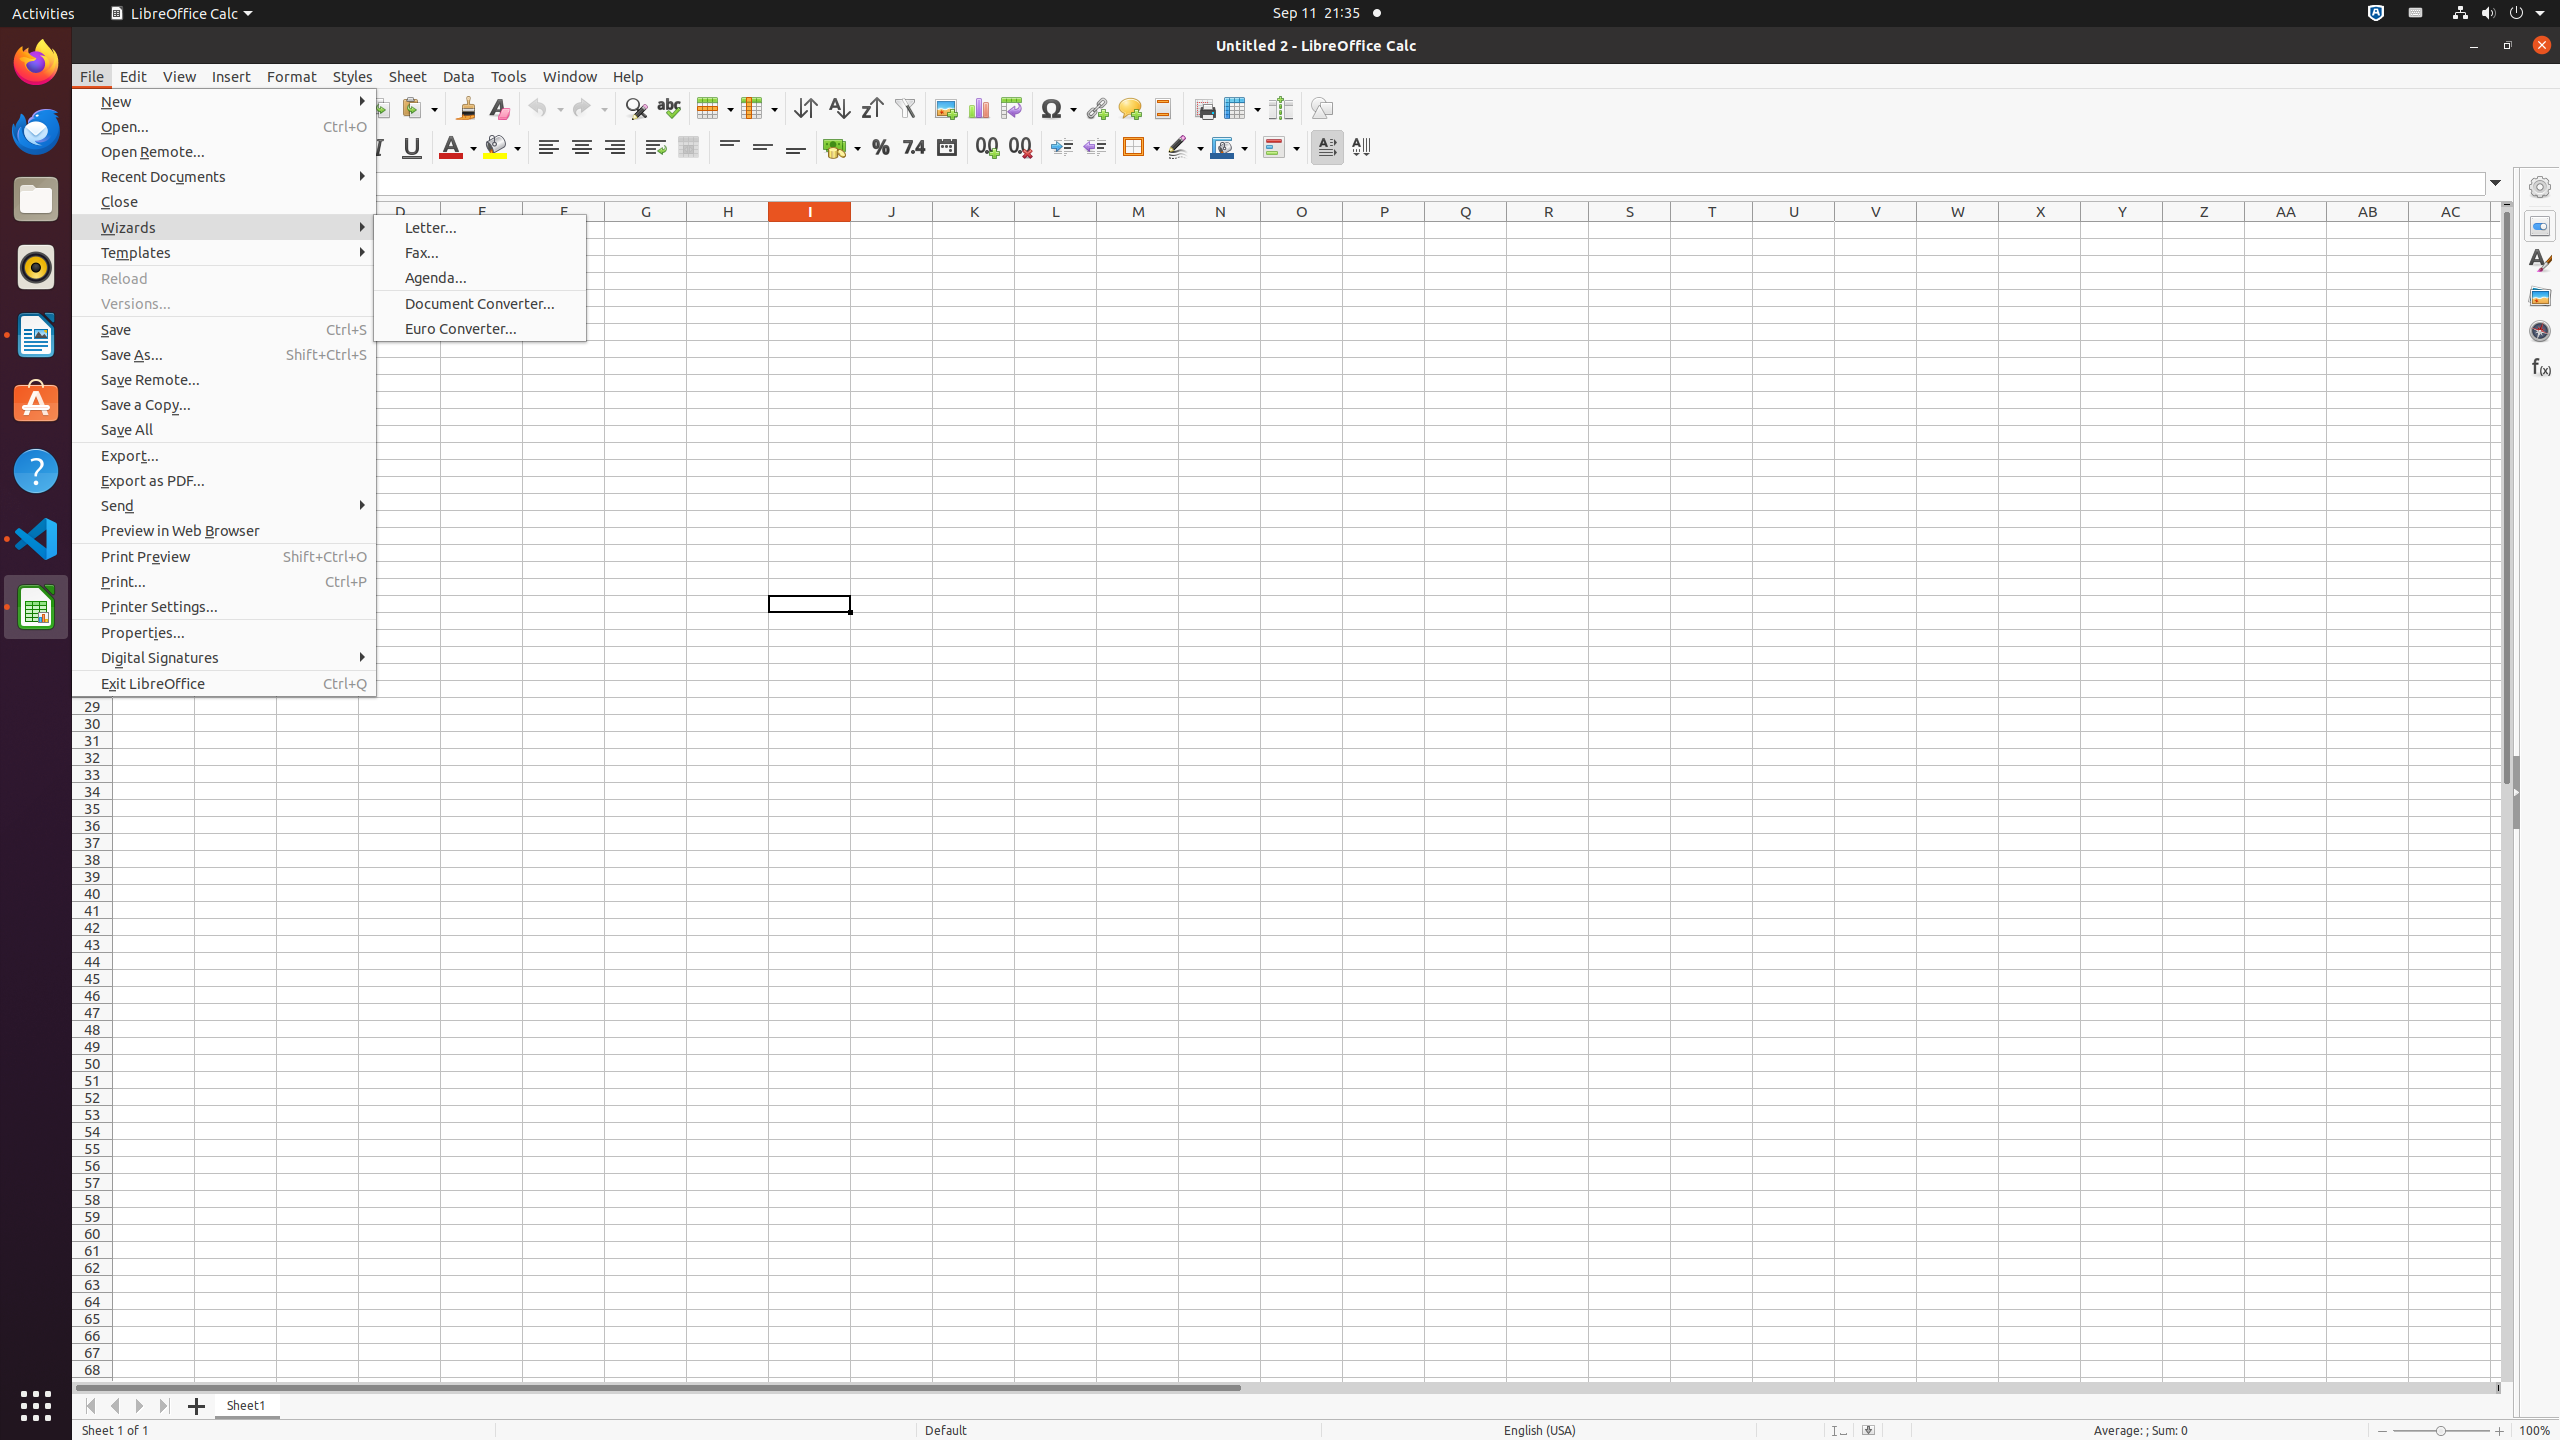 The width and height of the screenshot is (2560, 1440). I want to click on Export..., so click(224, 456).